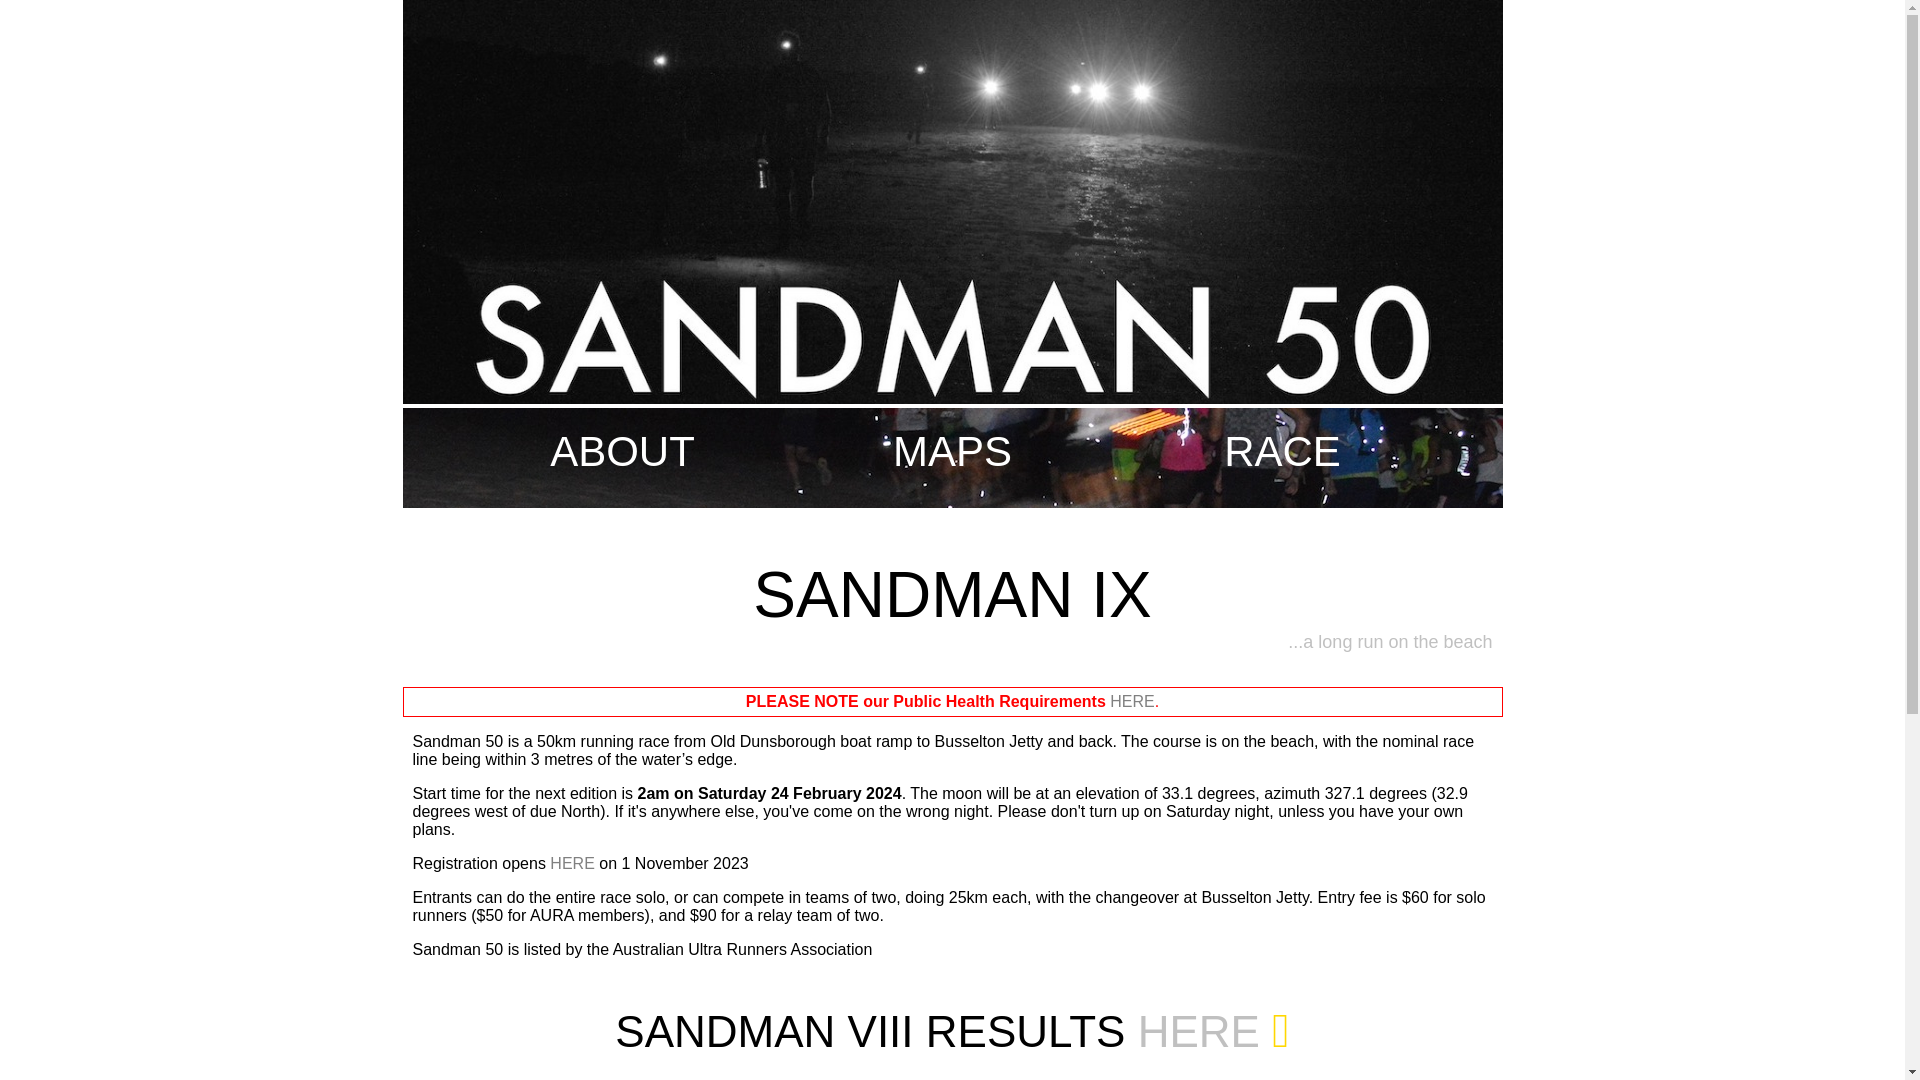  Describe the element at coordinates (952, 452) in the screenshot. I see `MAPS` at that location.